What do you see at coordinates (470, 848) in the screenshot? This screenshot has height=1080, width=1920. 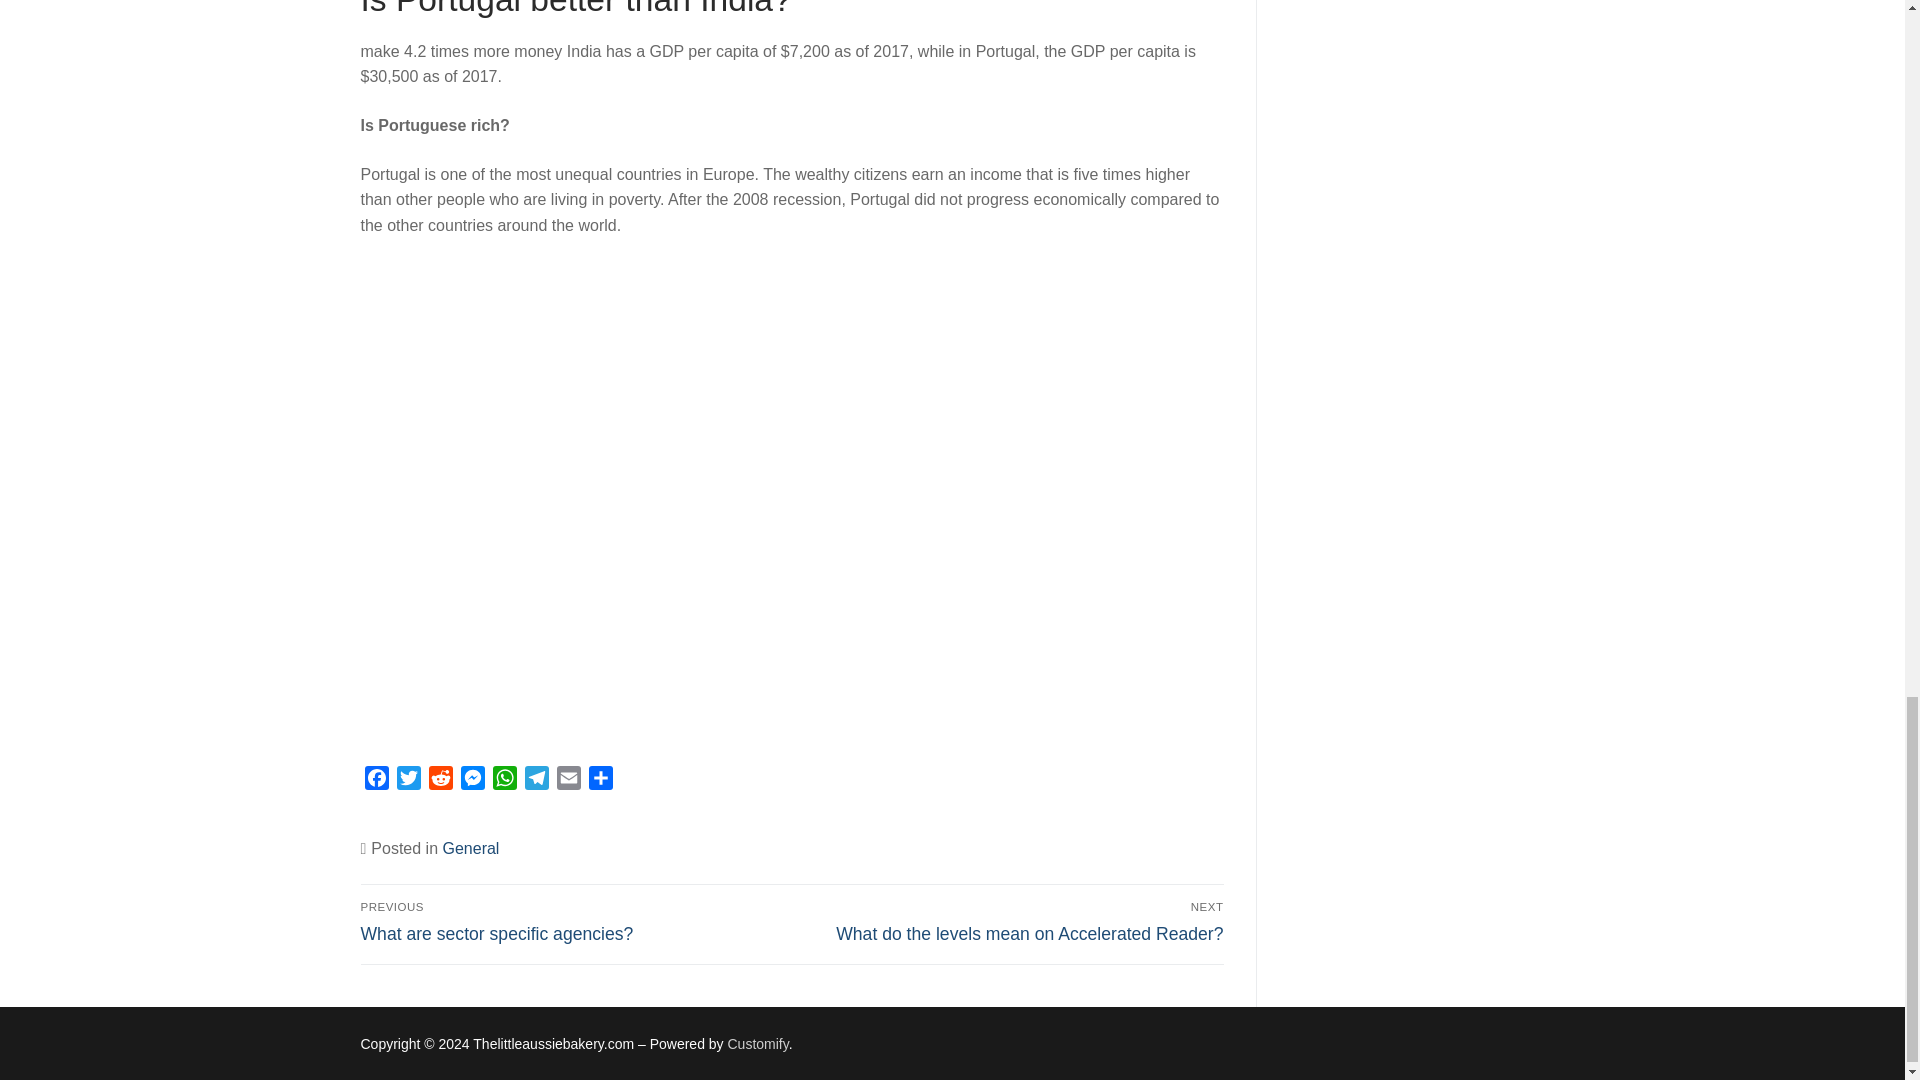 I see `General` at bounding box center [470, 848].